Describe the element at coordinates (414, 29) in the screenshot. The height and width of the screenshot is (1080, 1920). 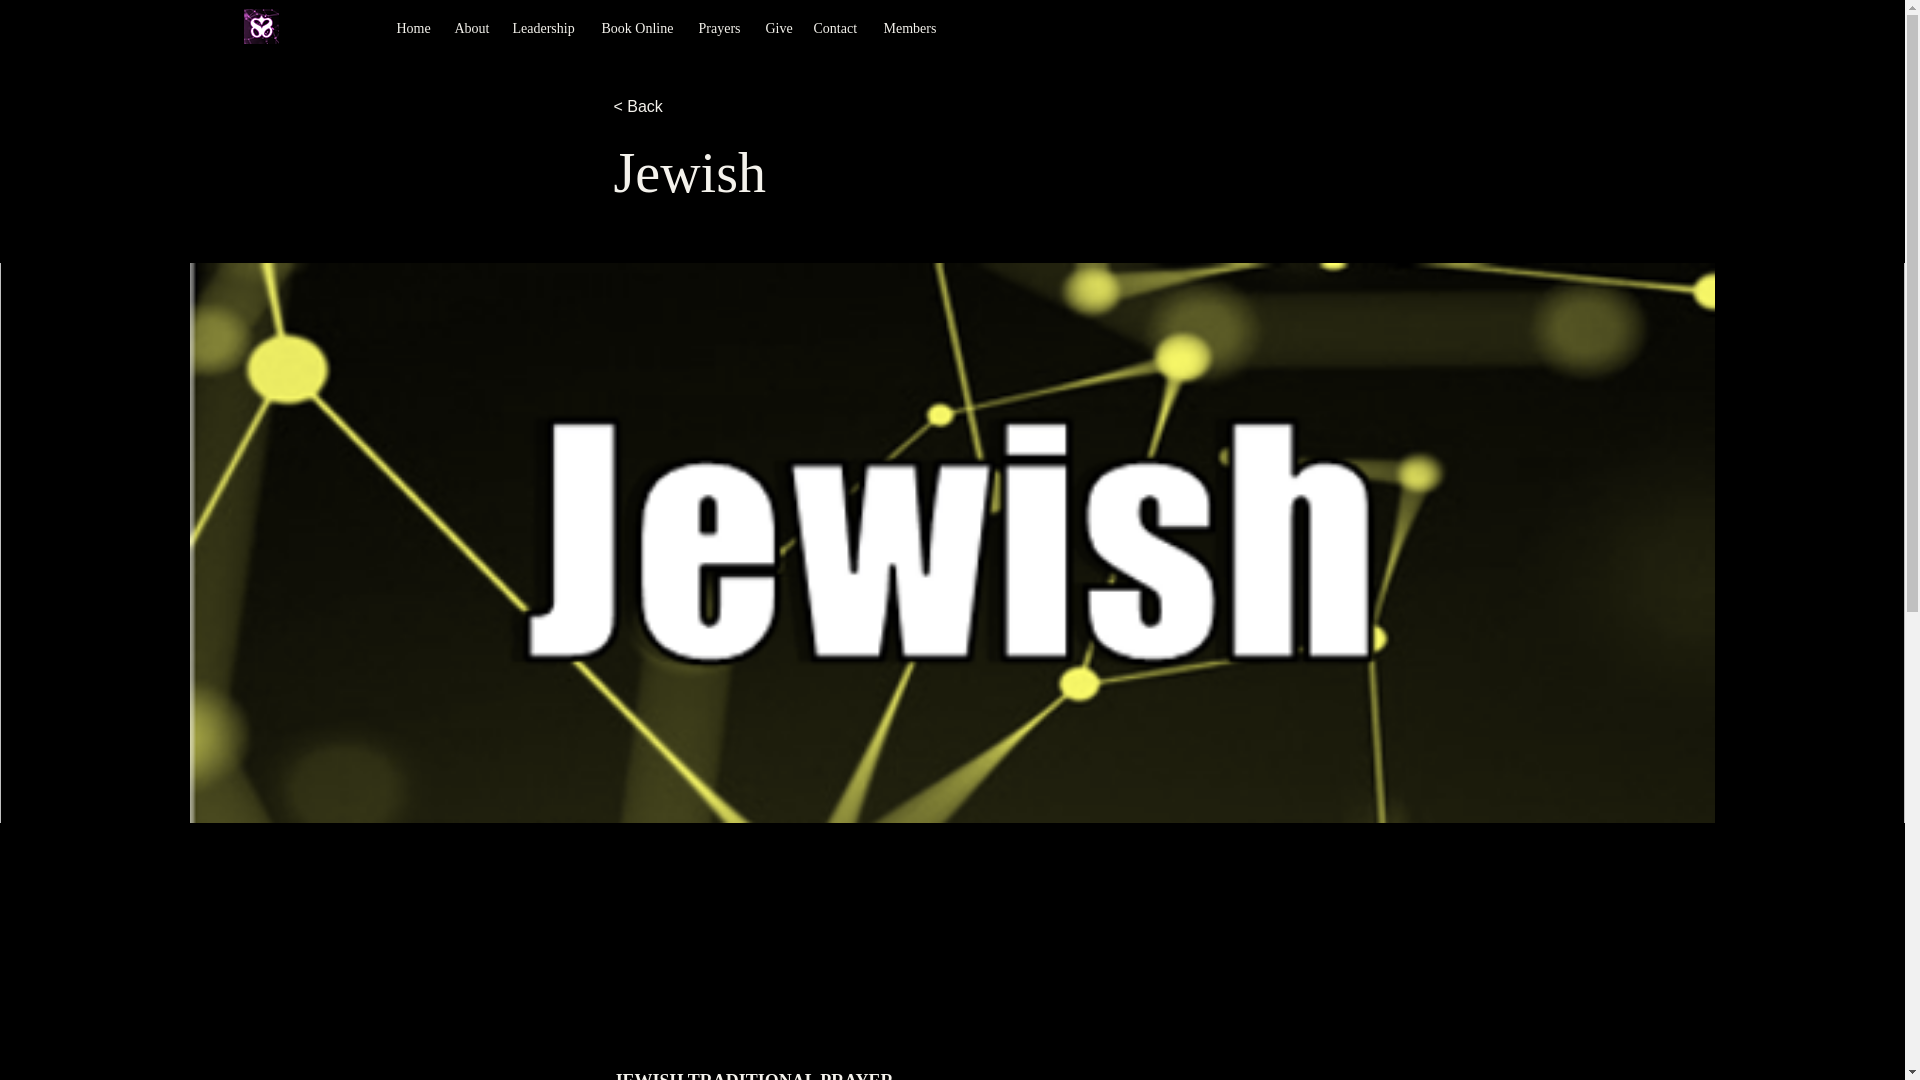
I see `Home` at that location.